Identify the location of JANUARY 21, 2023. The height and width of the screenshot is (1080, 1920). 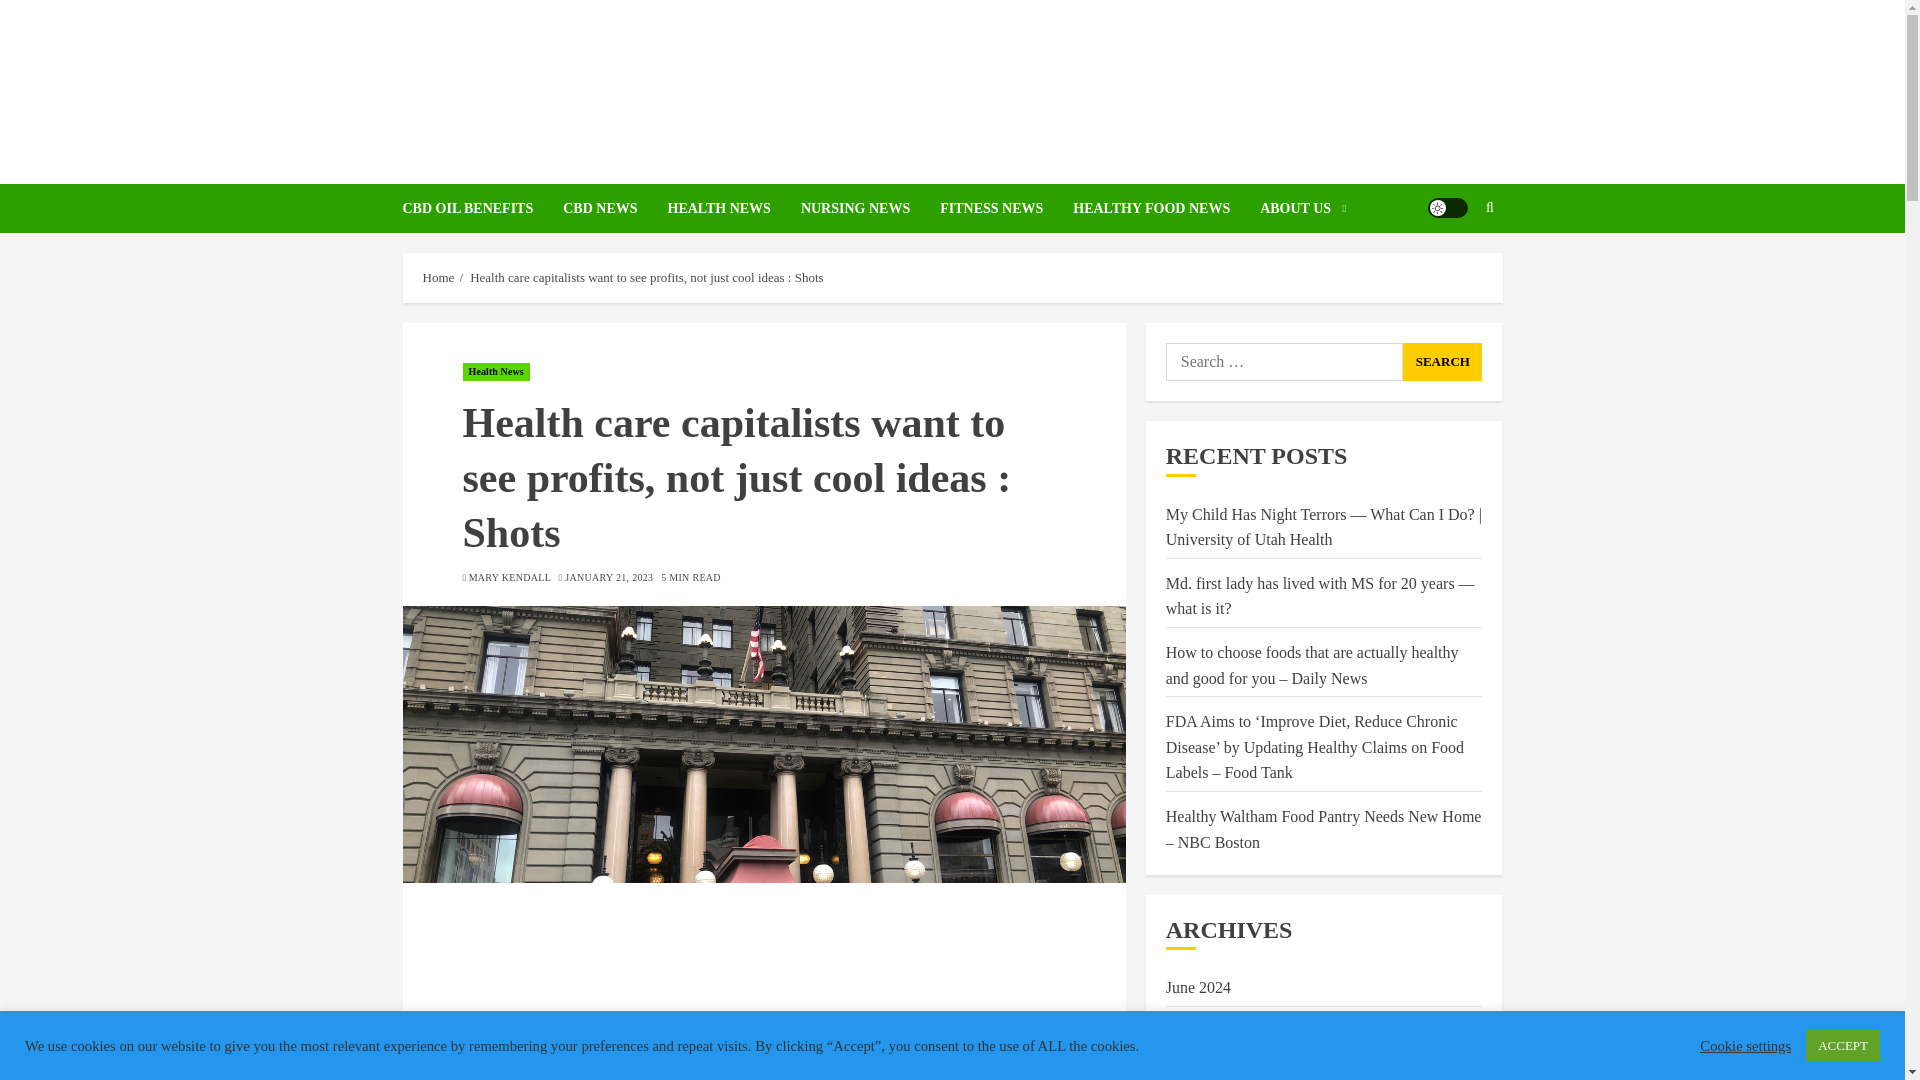
(608, 578).